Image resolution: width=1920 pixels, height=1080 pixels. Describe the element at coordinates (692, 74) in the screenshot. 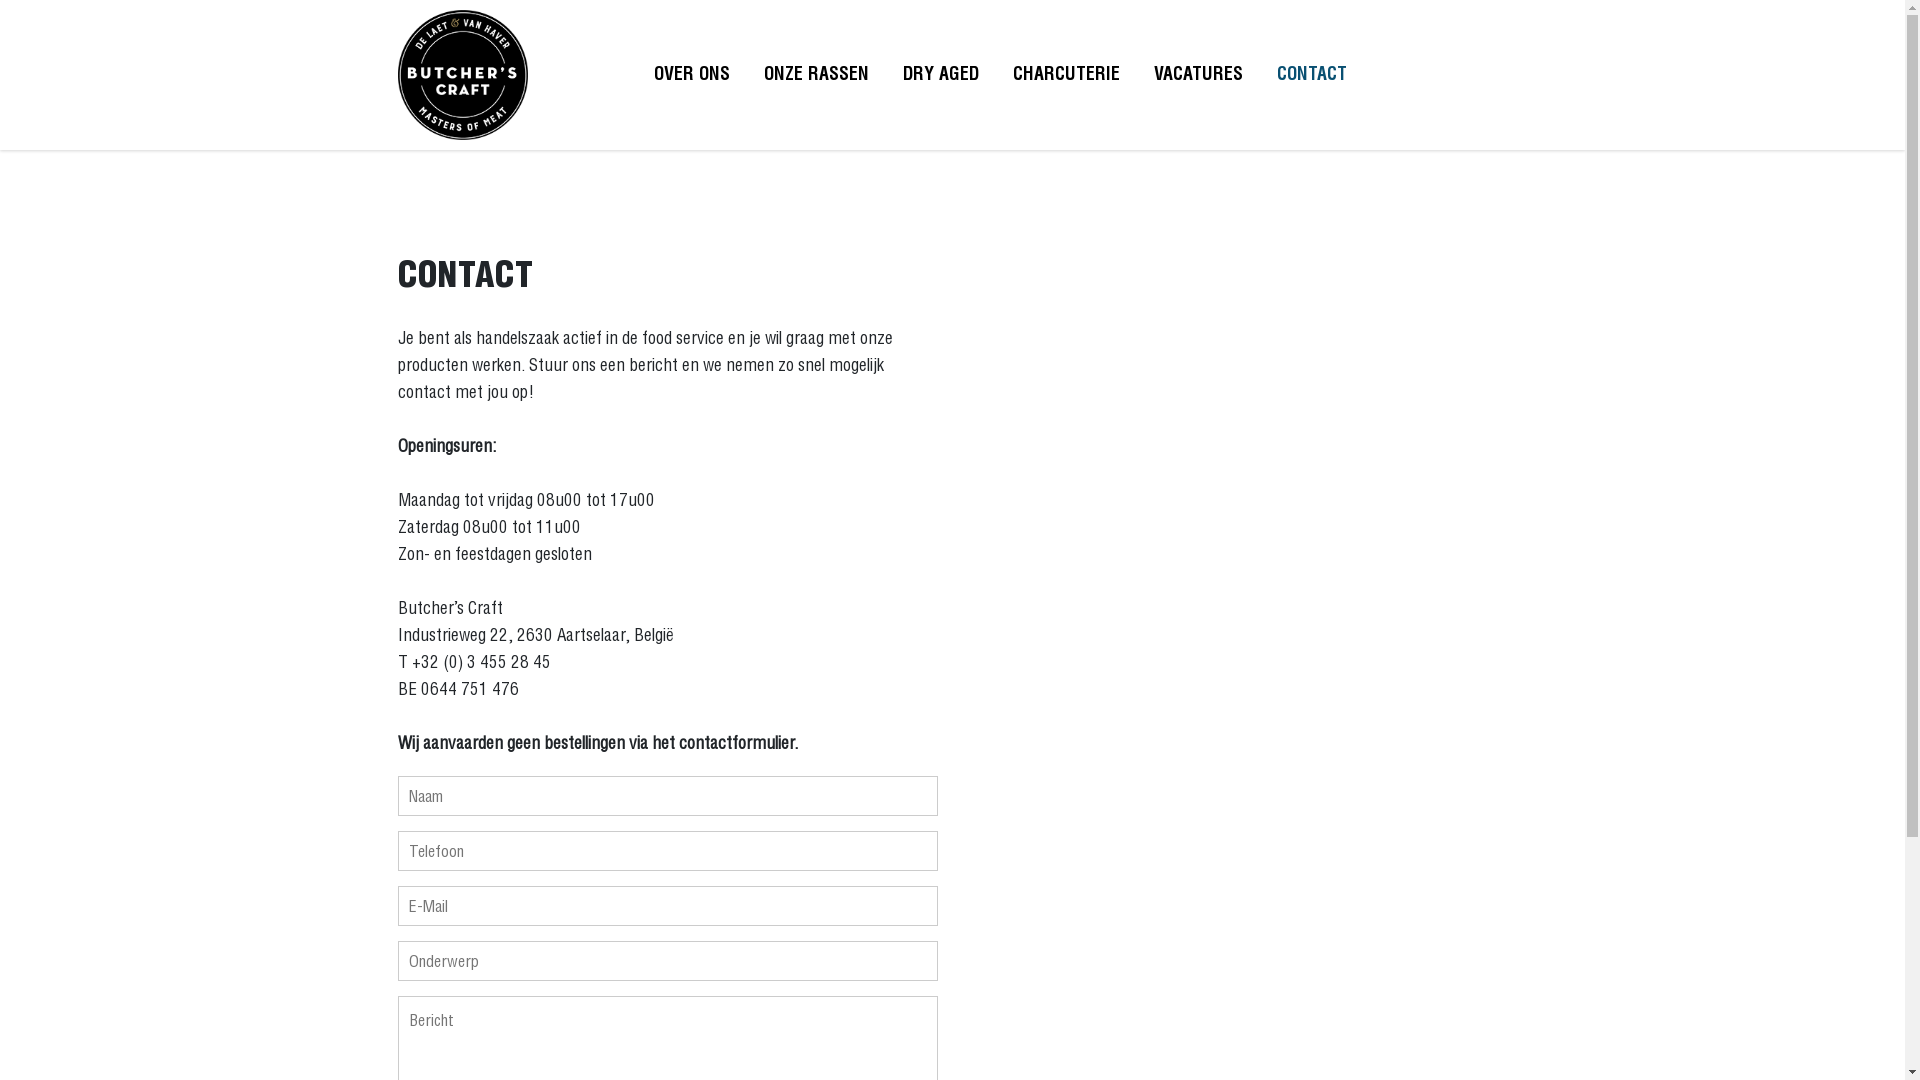

I see `OVER ONS` at that location.